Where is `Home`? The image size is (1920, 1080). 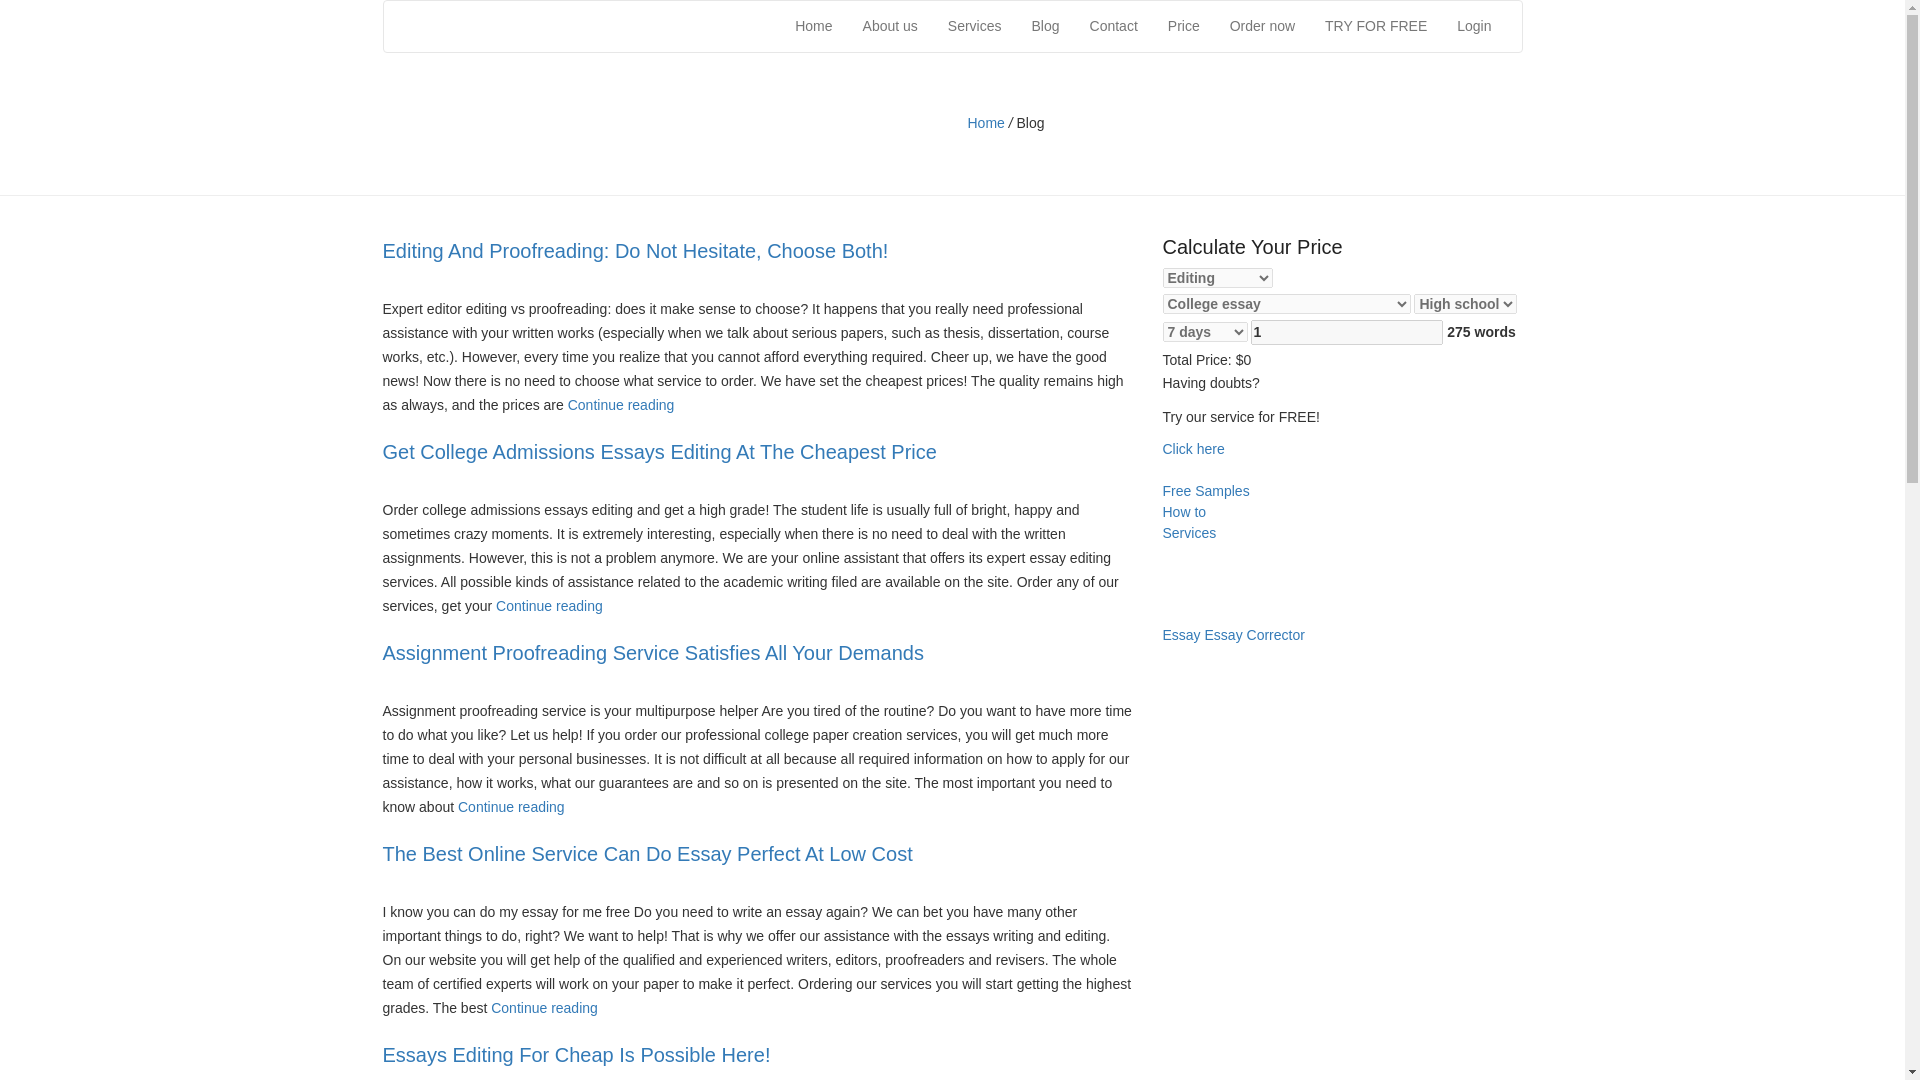
Home is located at coordinates (986, 122).